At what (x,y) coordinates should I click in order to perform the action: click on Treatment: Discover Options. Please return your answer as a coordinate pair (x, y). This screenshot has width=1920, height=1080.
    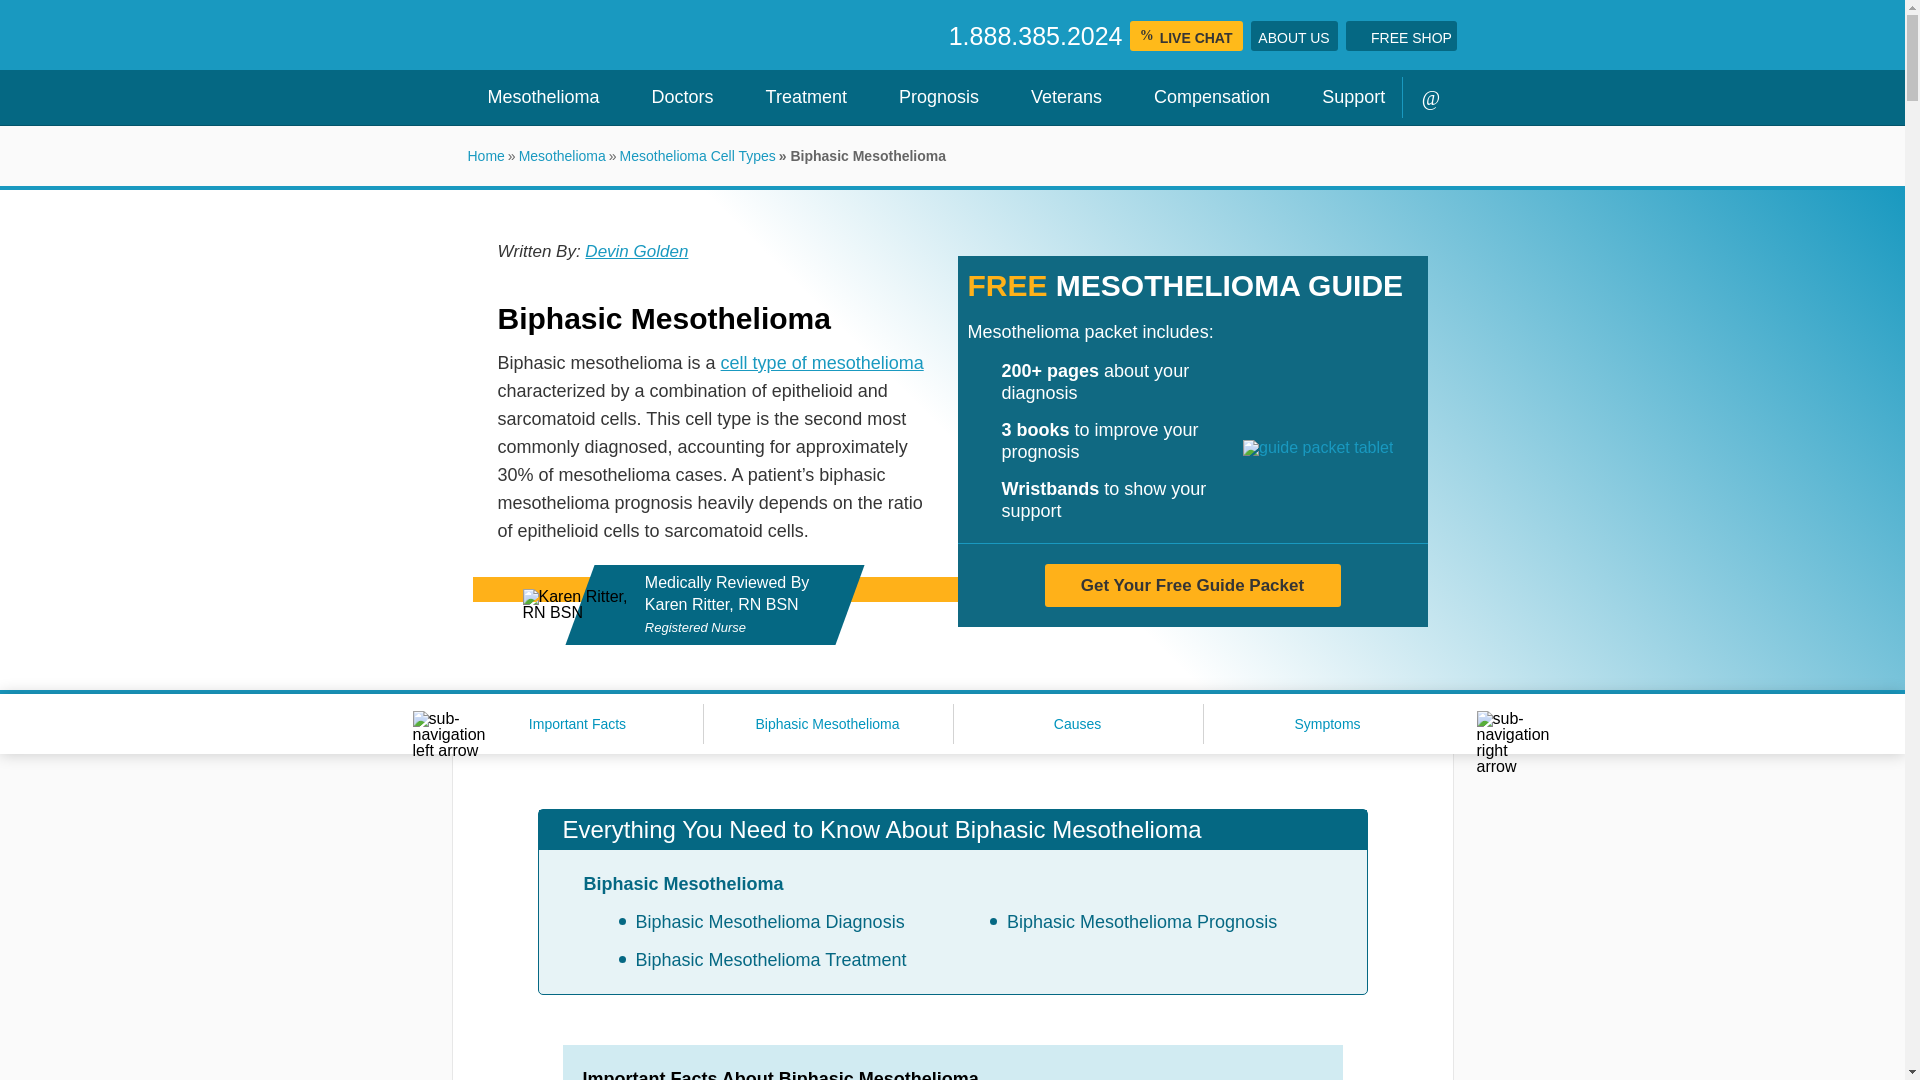
    Looking at the image, I should click on (798, 98).